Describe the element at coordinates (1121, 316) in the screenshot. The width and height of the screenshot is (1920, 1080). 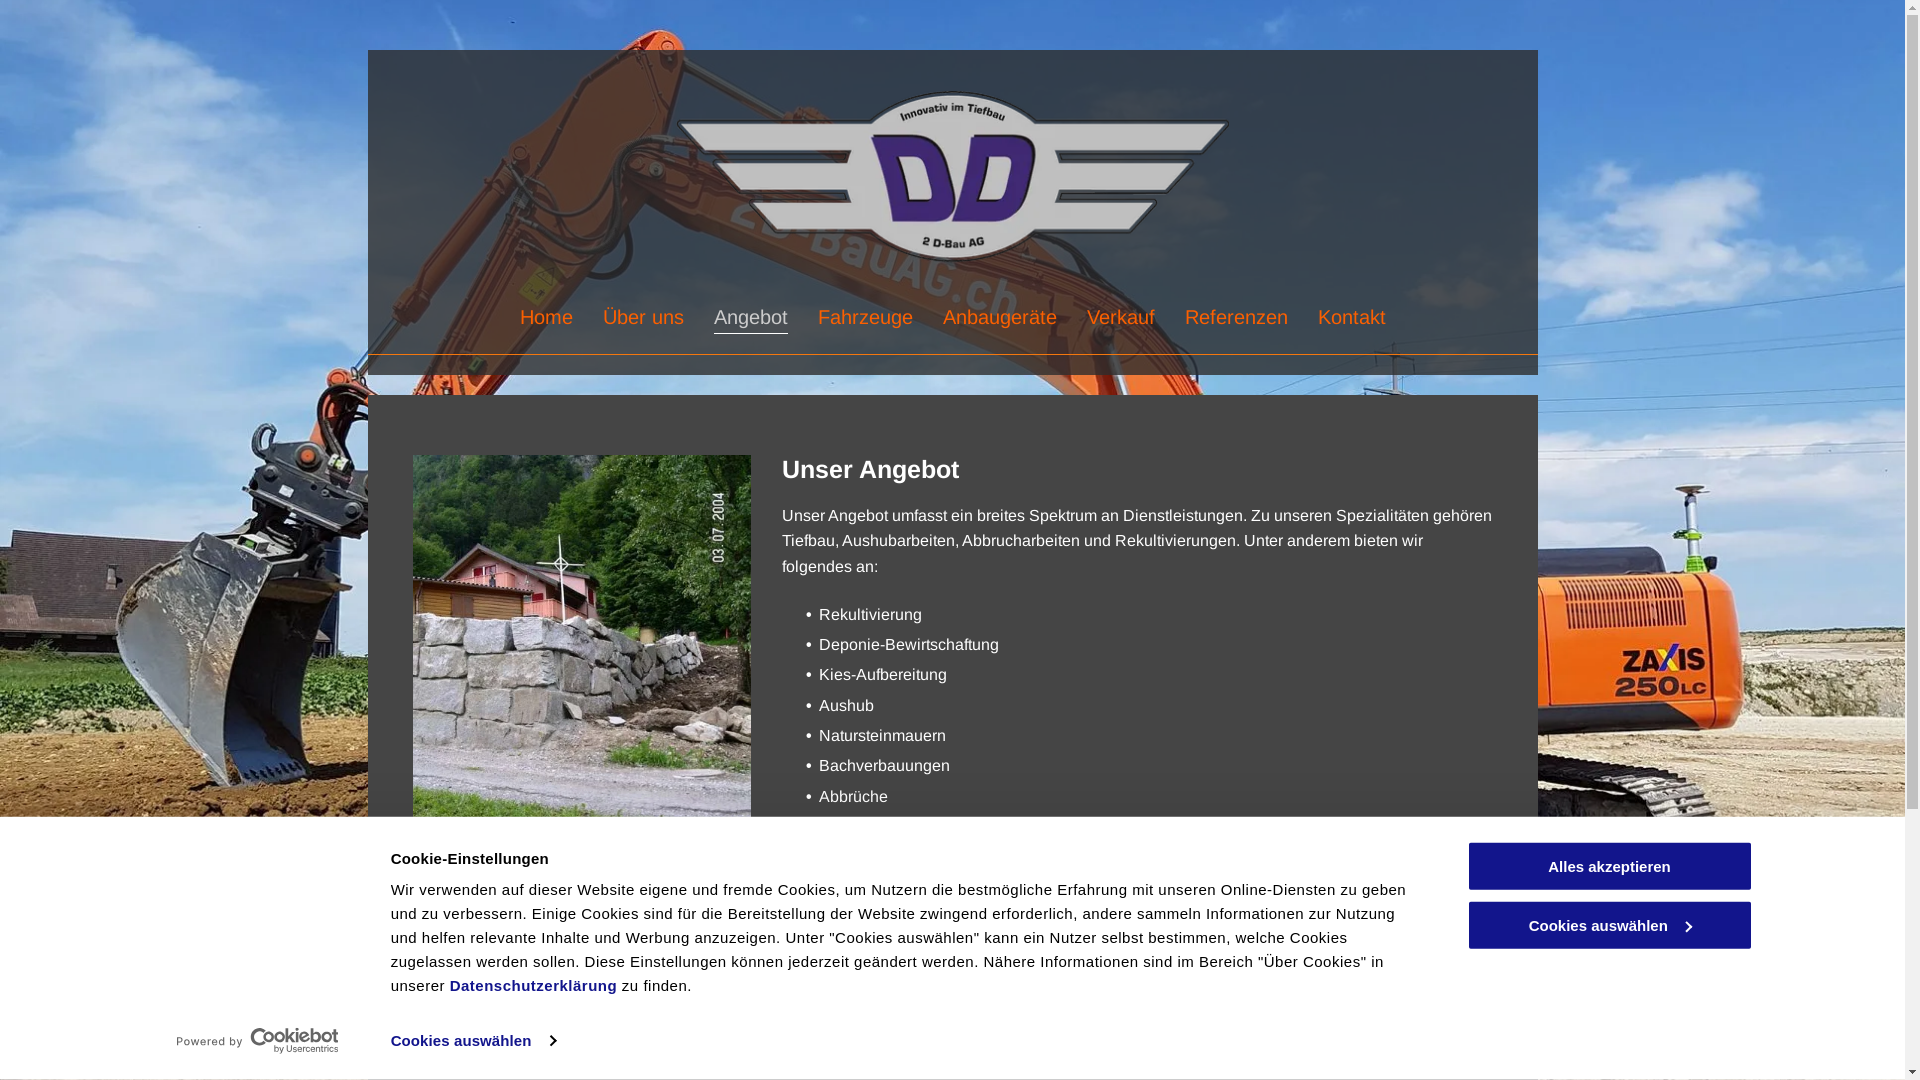
I see `Verkauf` at that location.